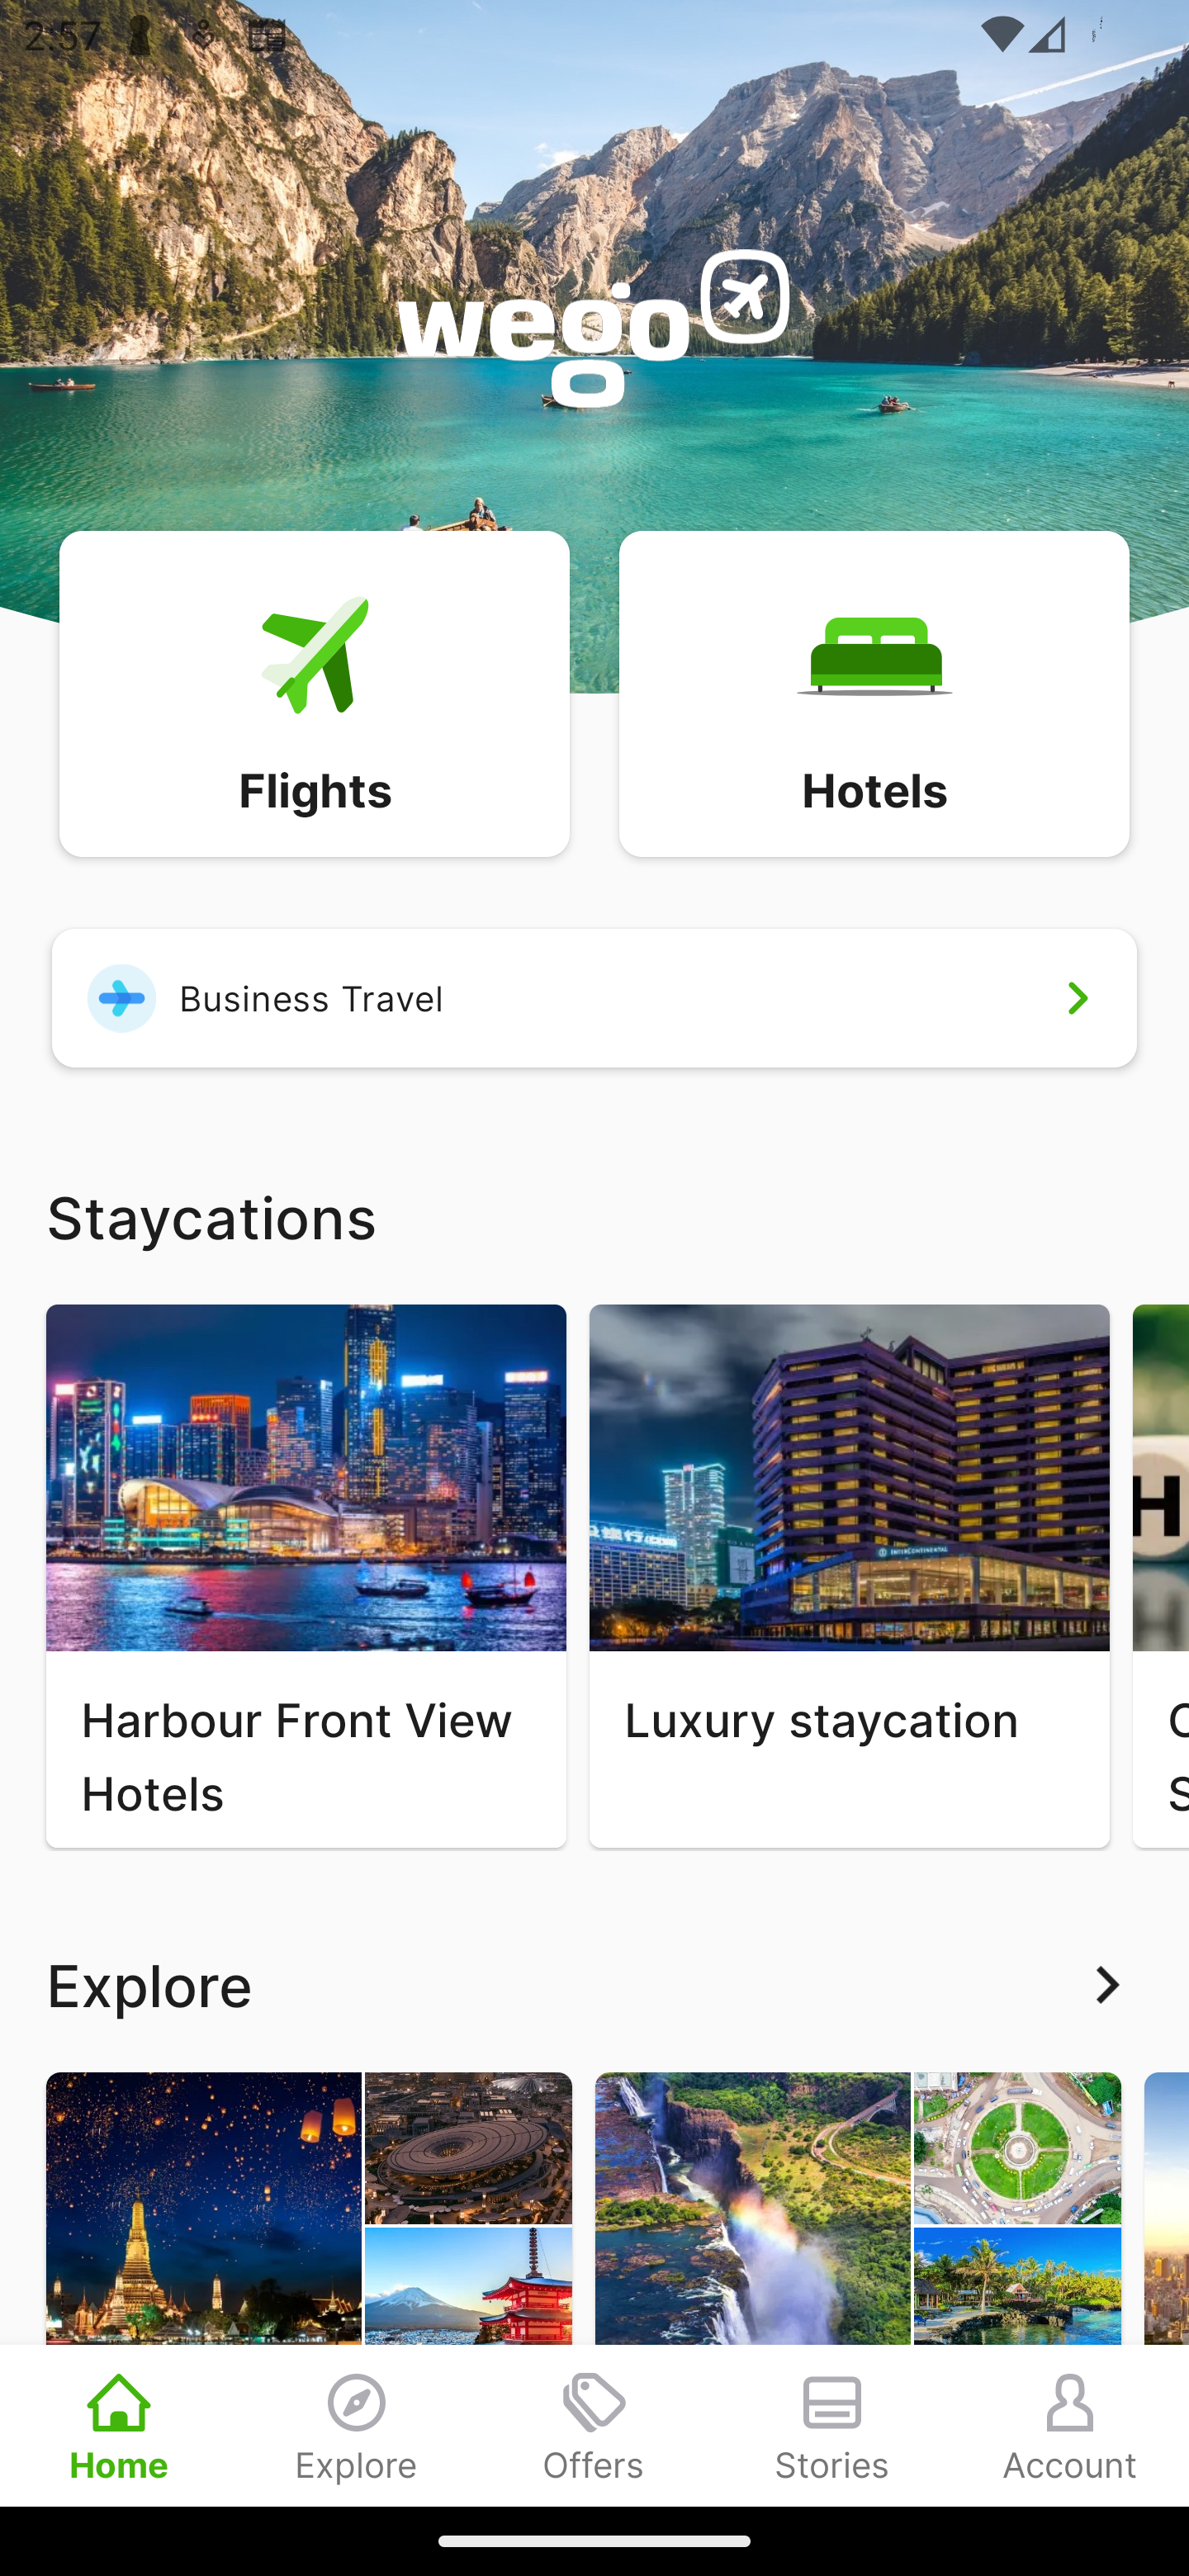  What do you see at coordinates (594, 997) in the screenshot?
I see `Business Travel` at bounding box center [594, 997].